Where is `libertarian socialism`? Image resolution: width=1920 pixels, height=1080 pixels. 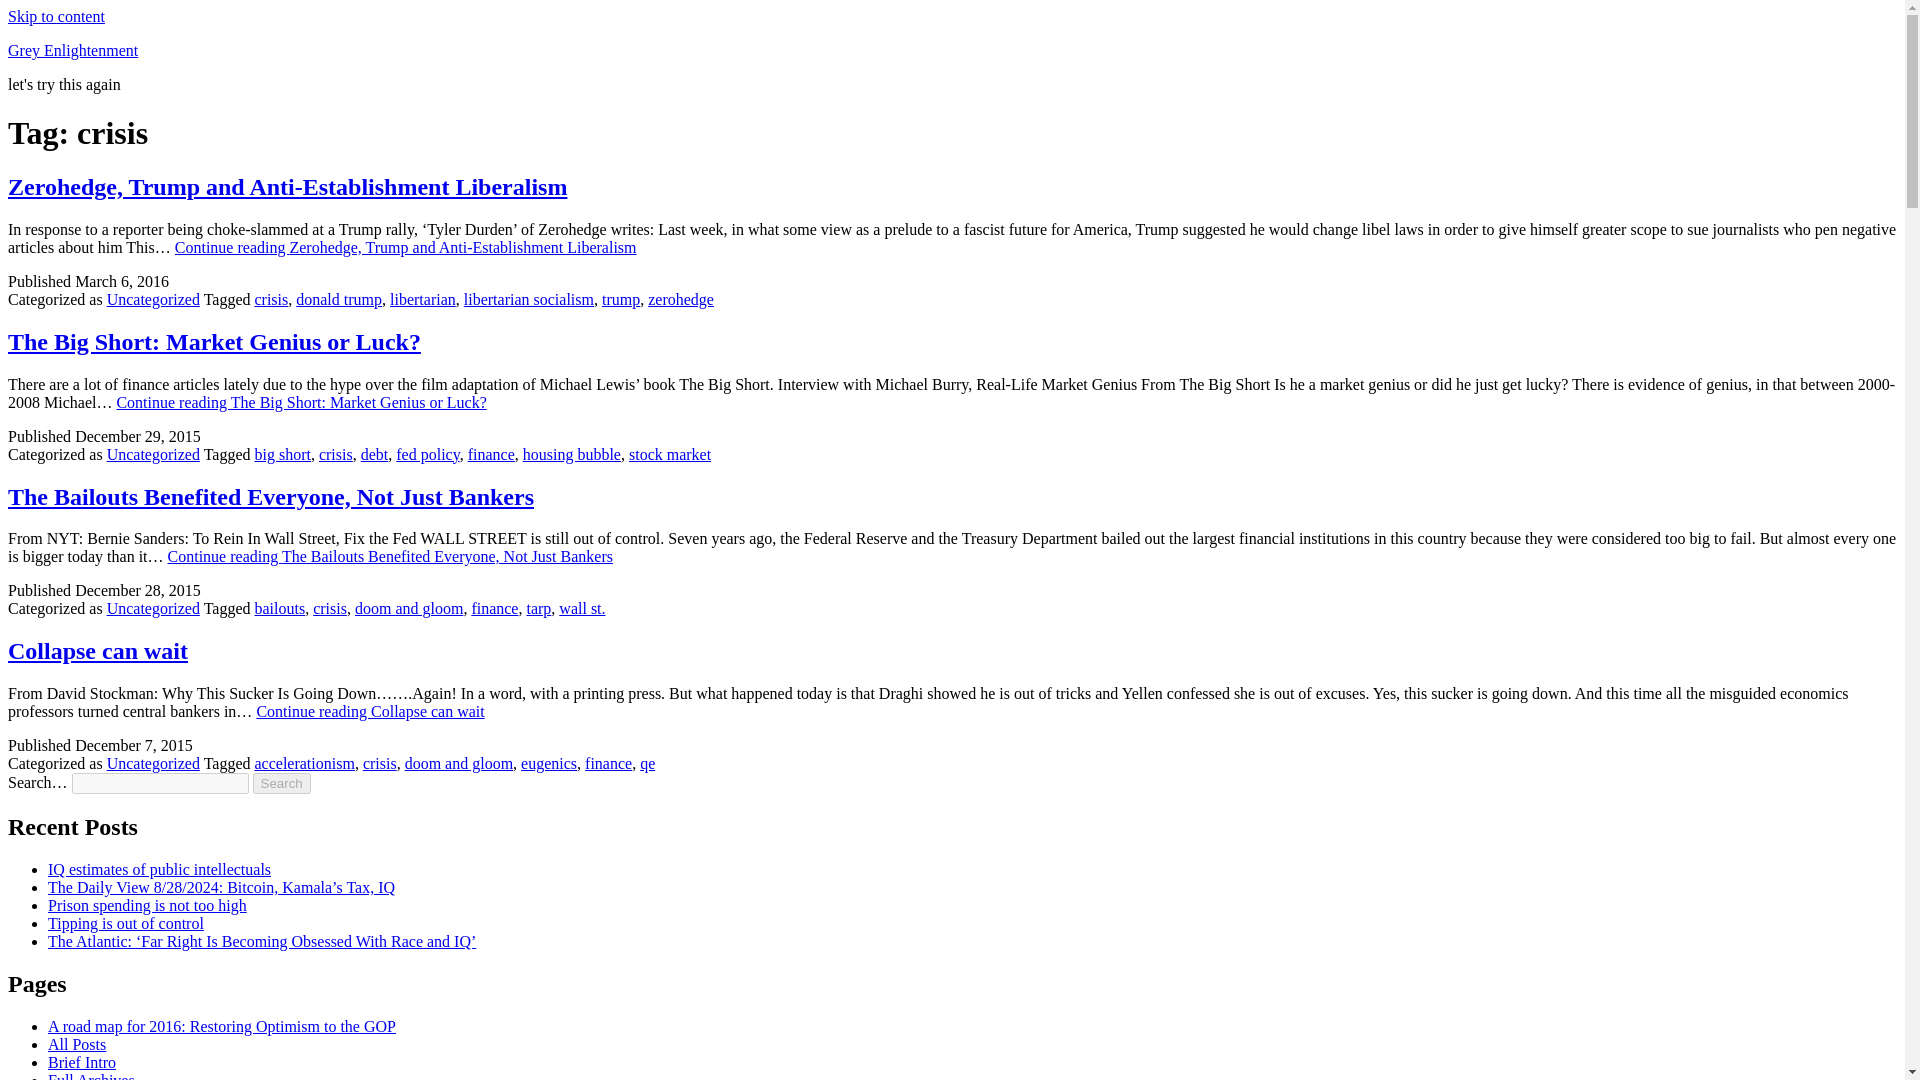
libertarian socialism is located at coordinates (528, 298).